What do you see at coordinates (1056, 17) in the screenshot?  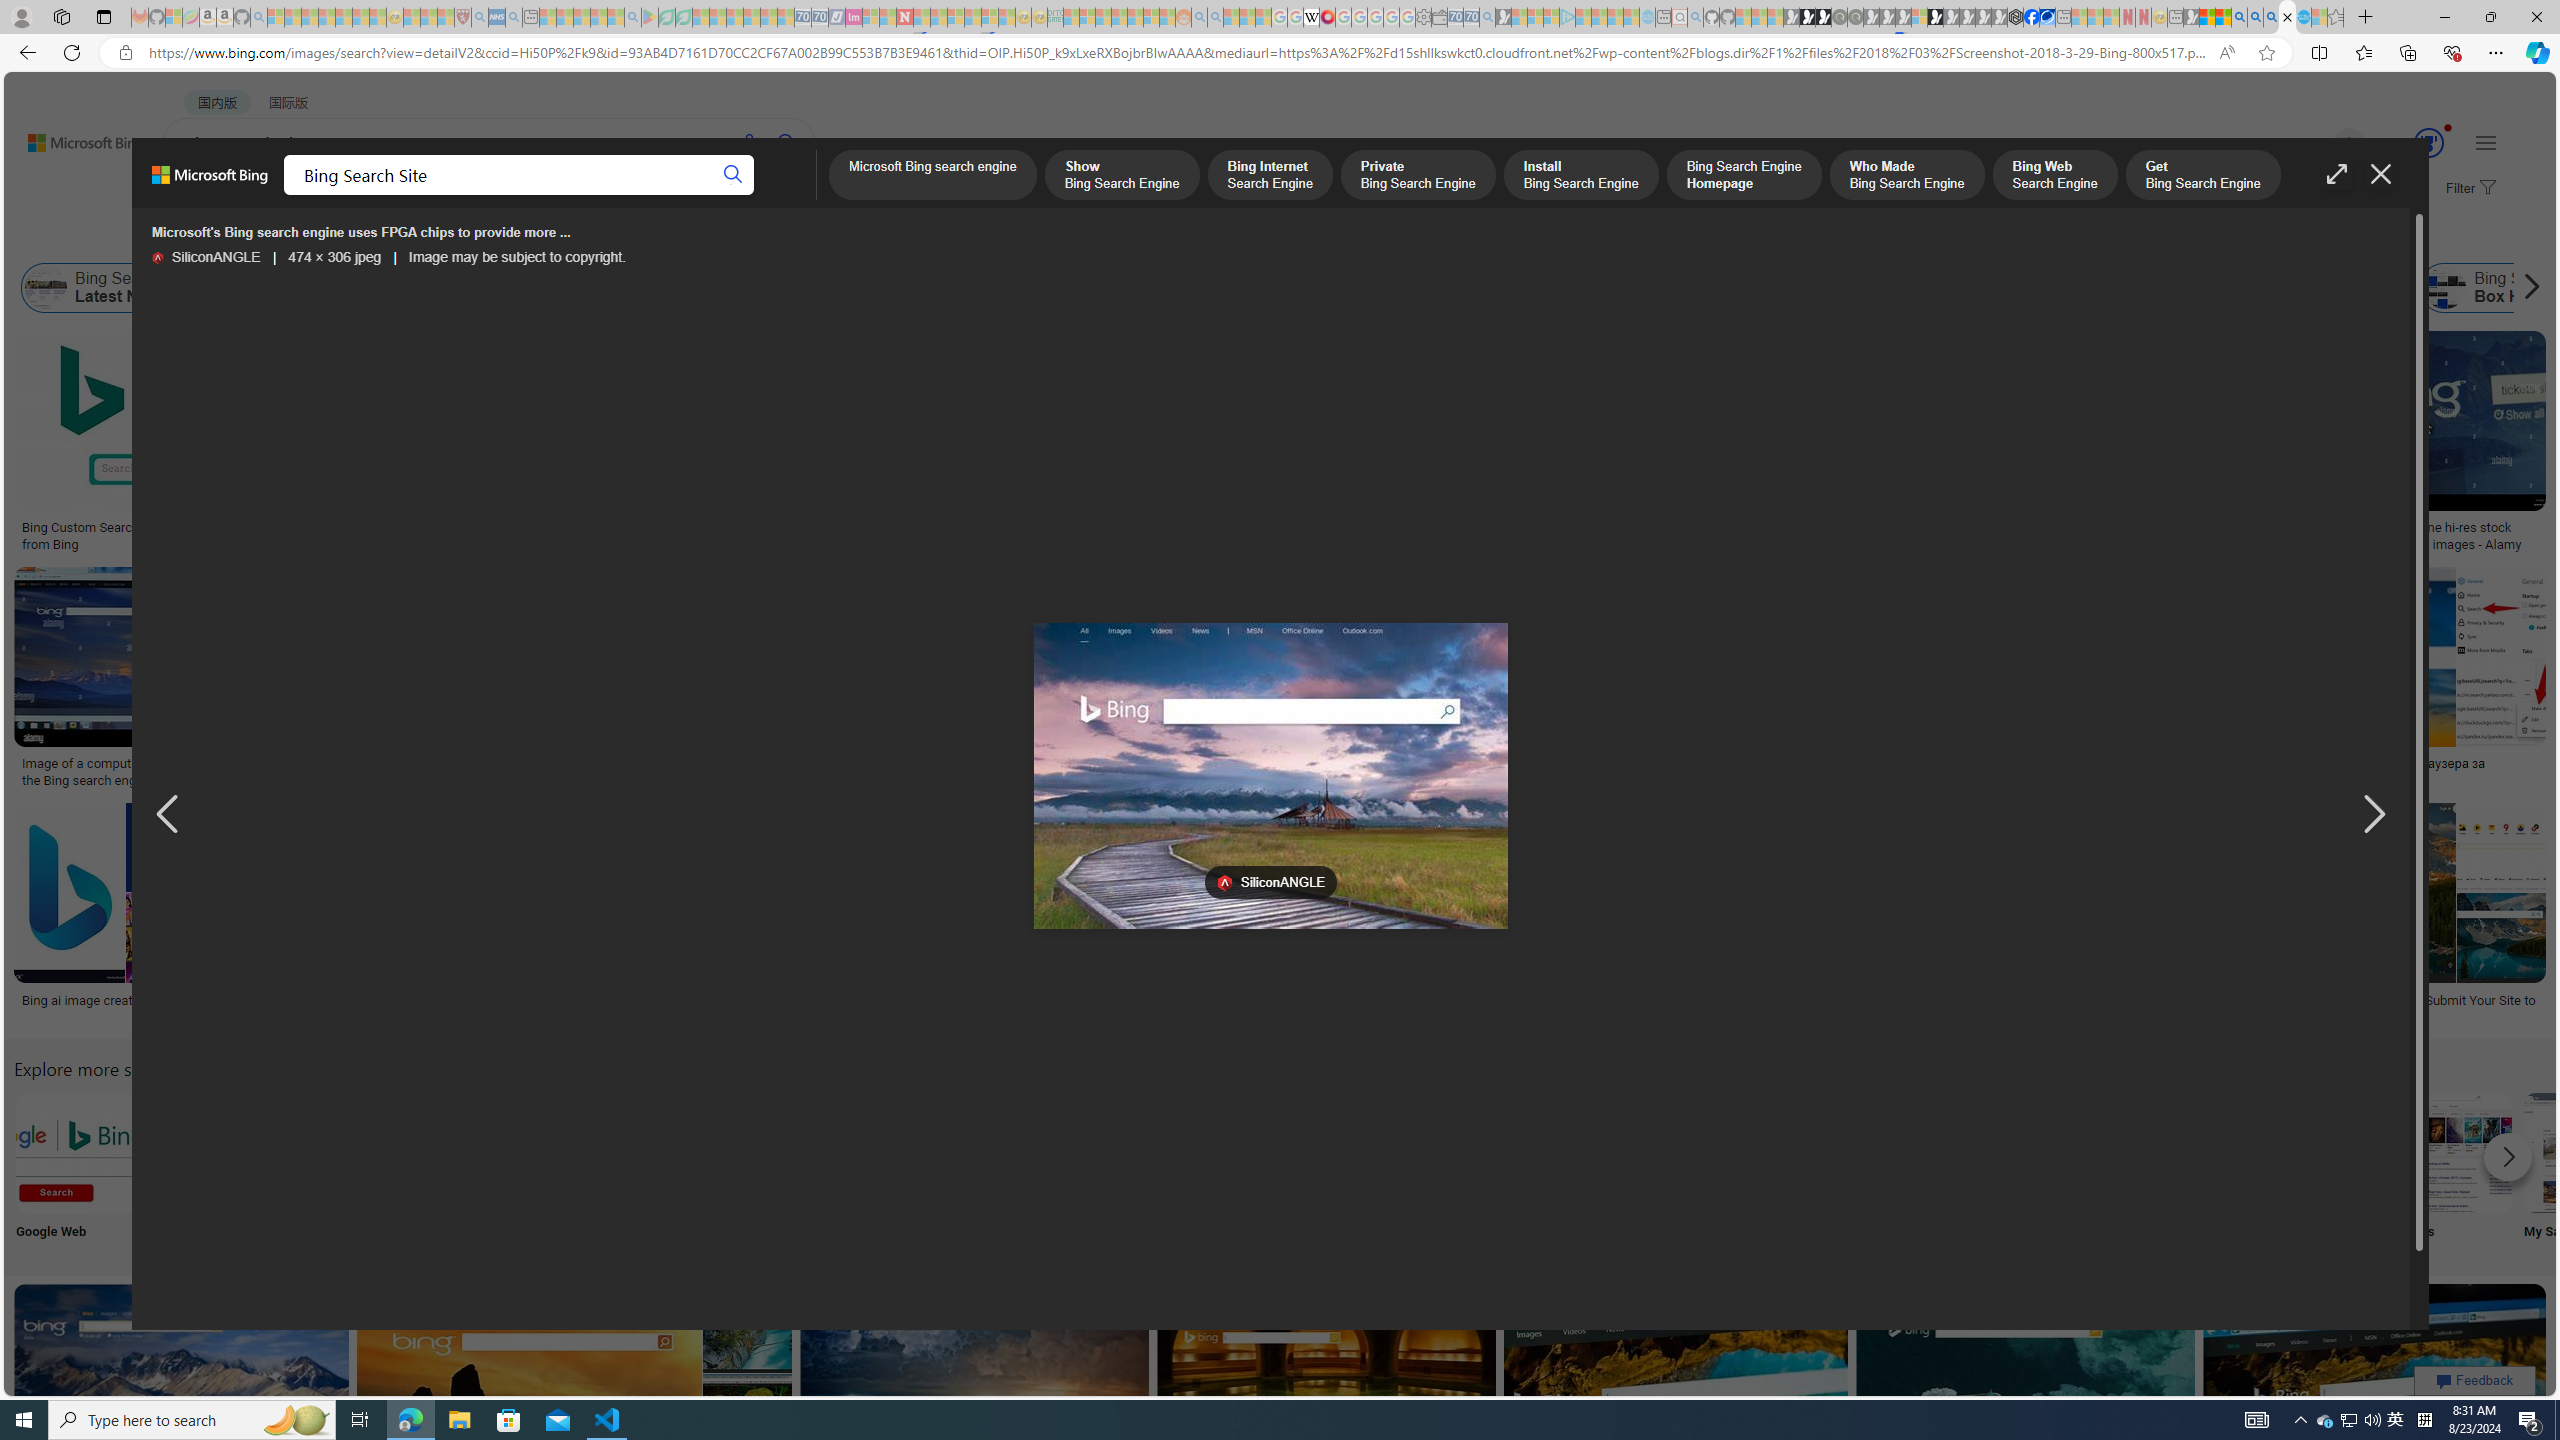 I see `DITOGAMES AG Imprint - Sleeping` at bounding box center [1056, 17].